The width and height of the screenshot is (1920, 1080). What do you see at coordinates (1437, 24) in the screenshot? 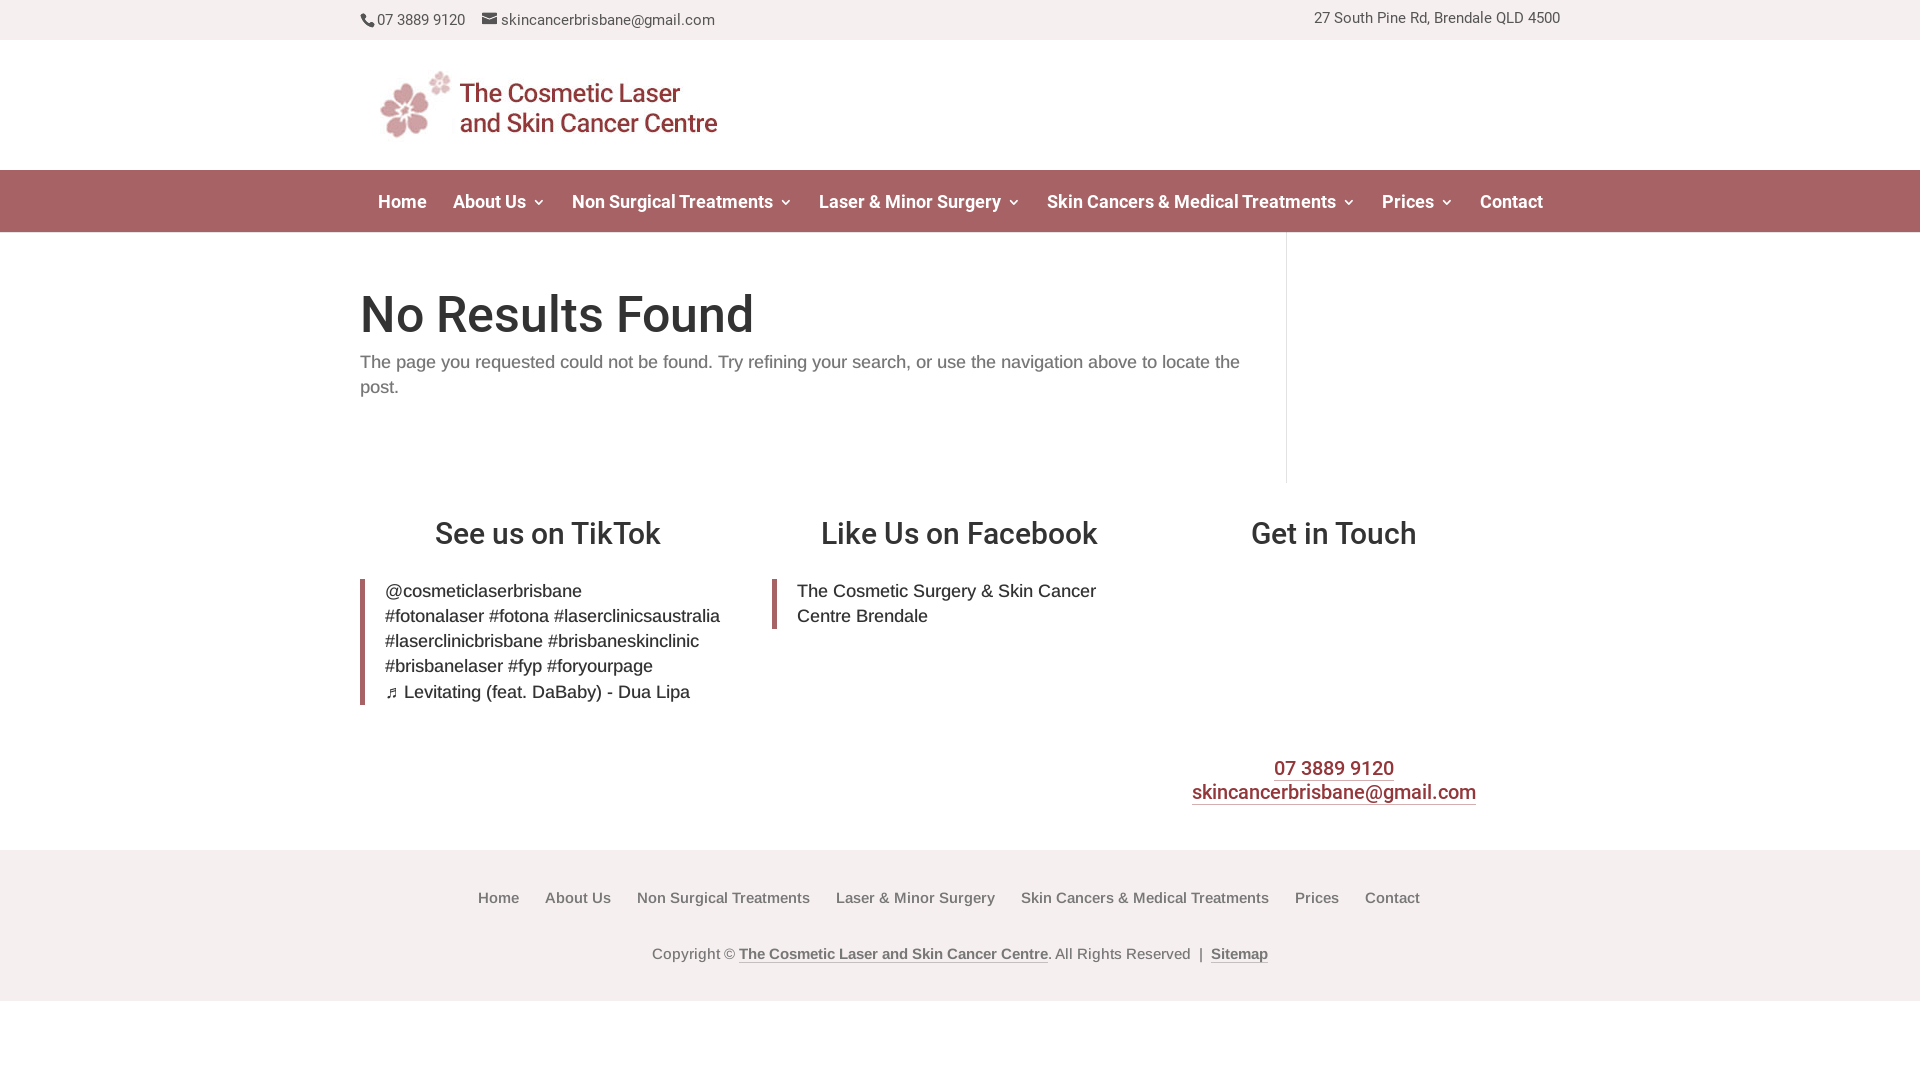
I see `27 South Pine Rd, Brendale QLD 4500` at bounding box center [1437, 24].